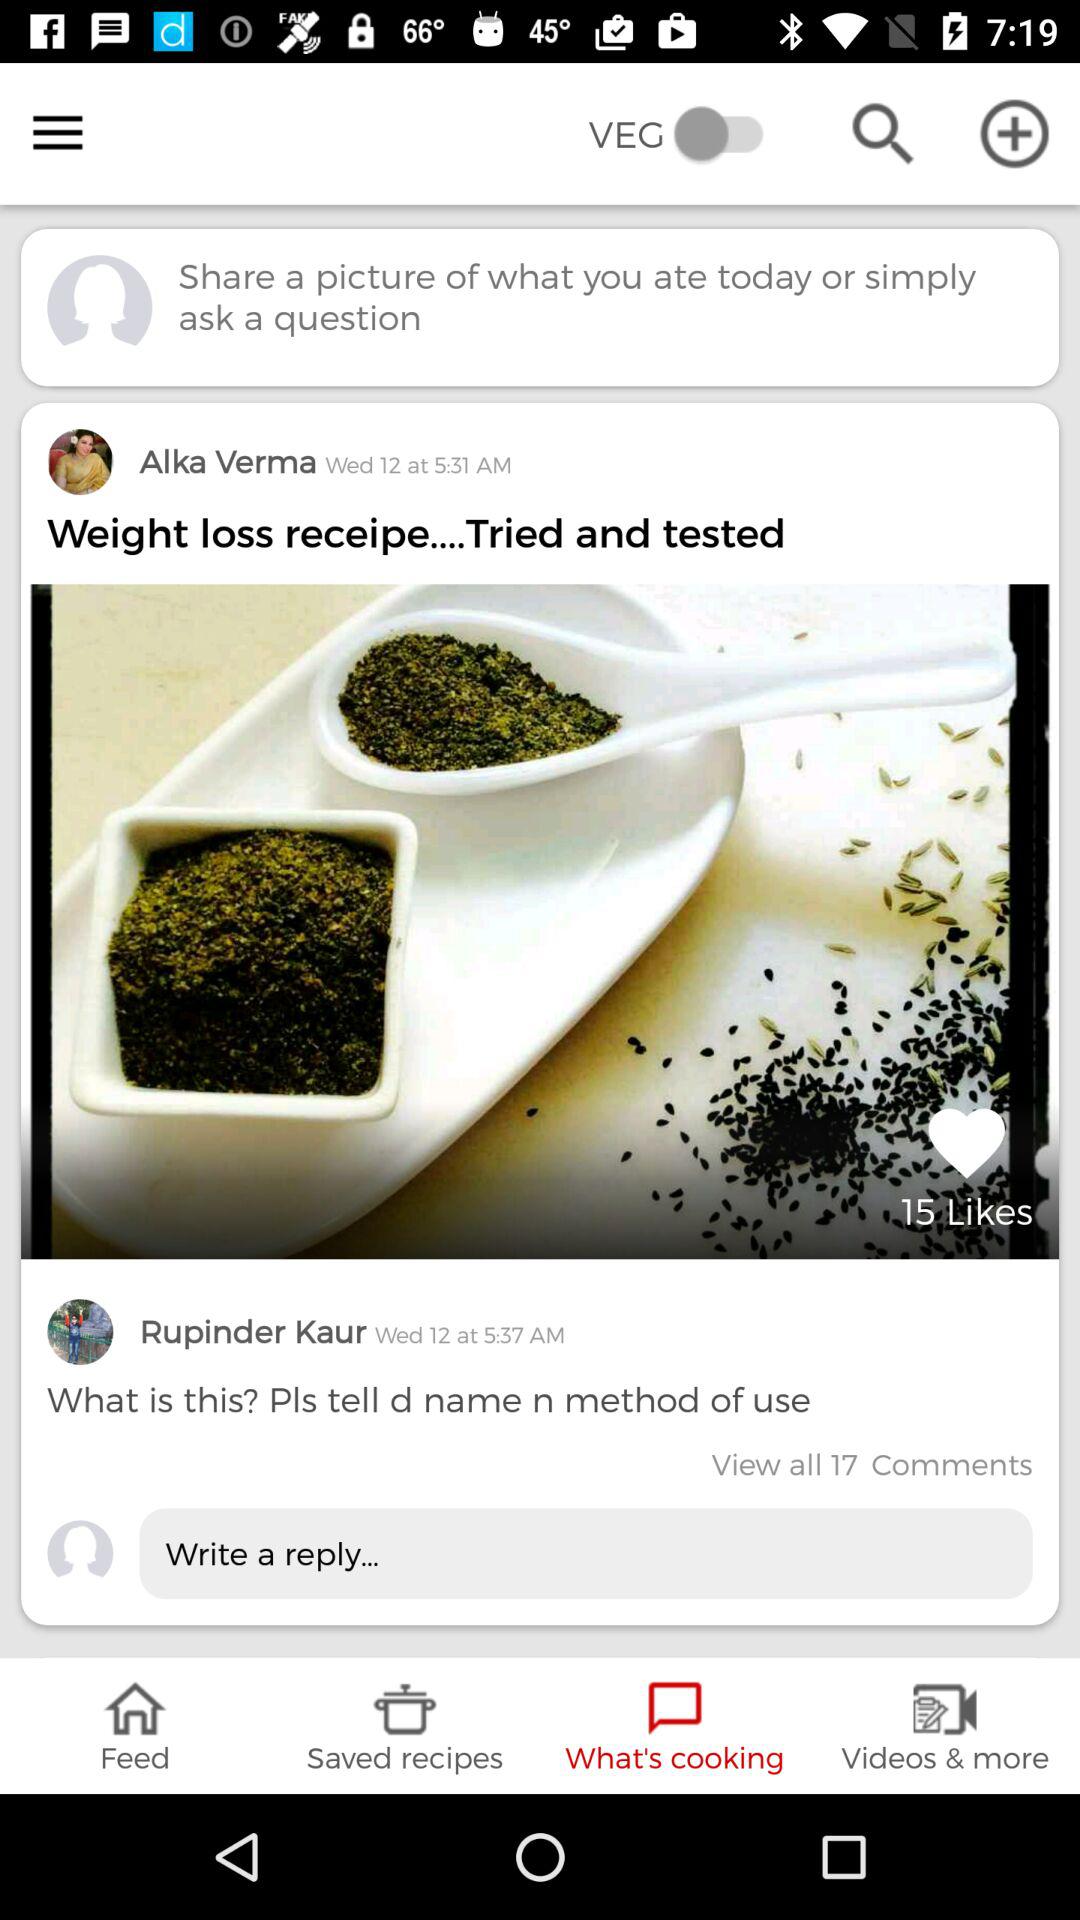 This screenshot has height=1920, width=1080. I want to click on launch what's cooking, so click(675, 1726).